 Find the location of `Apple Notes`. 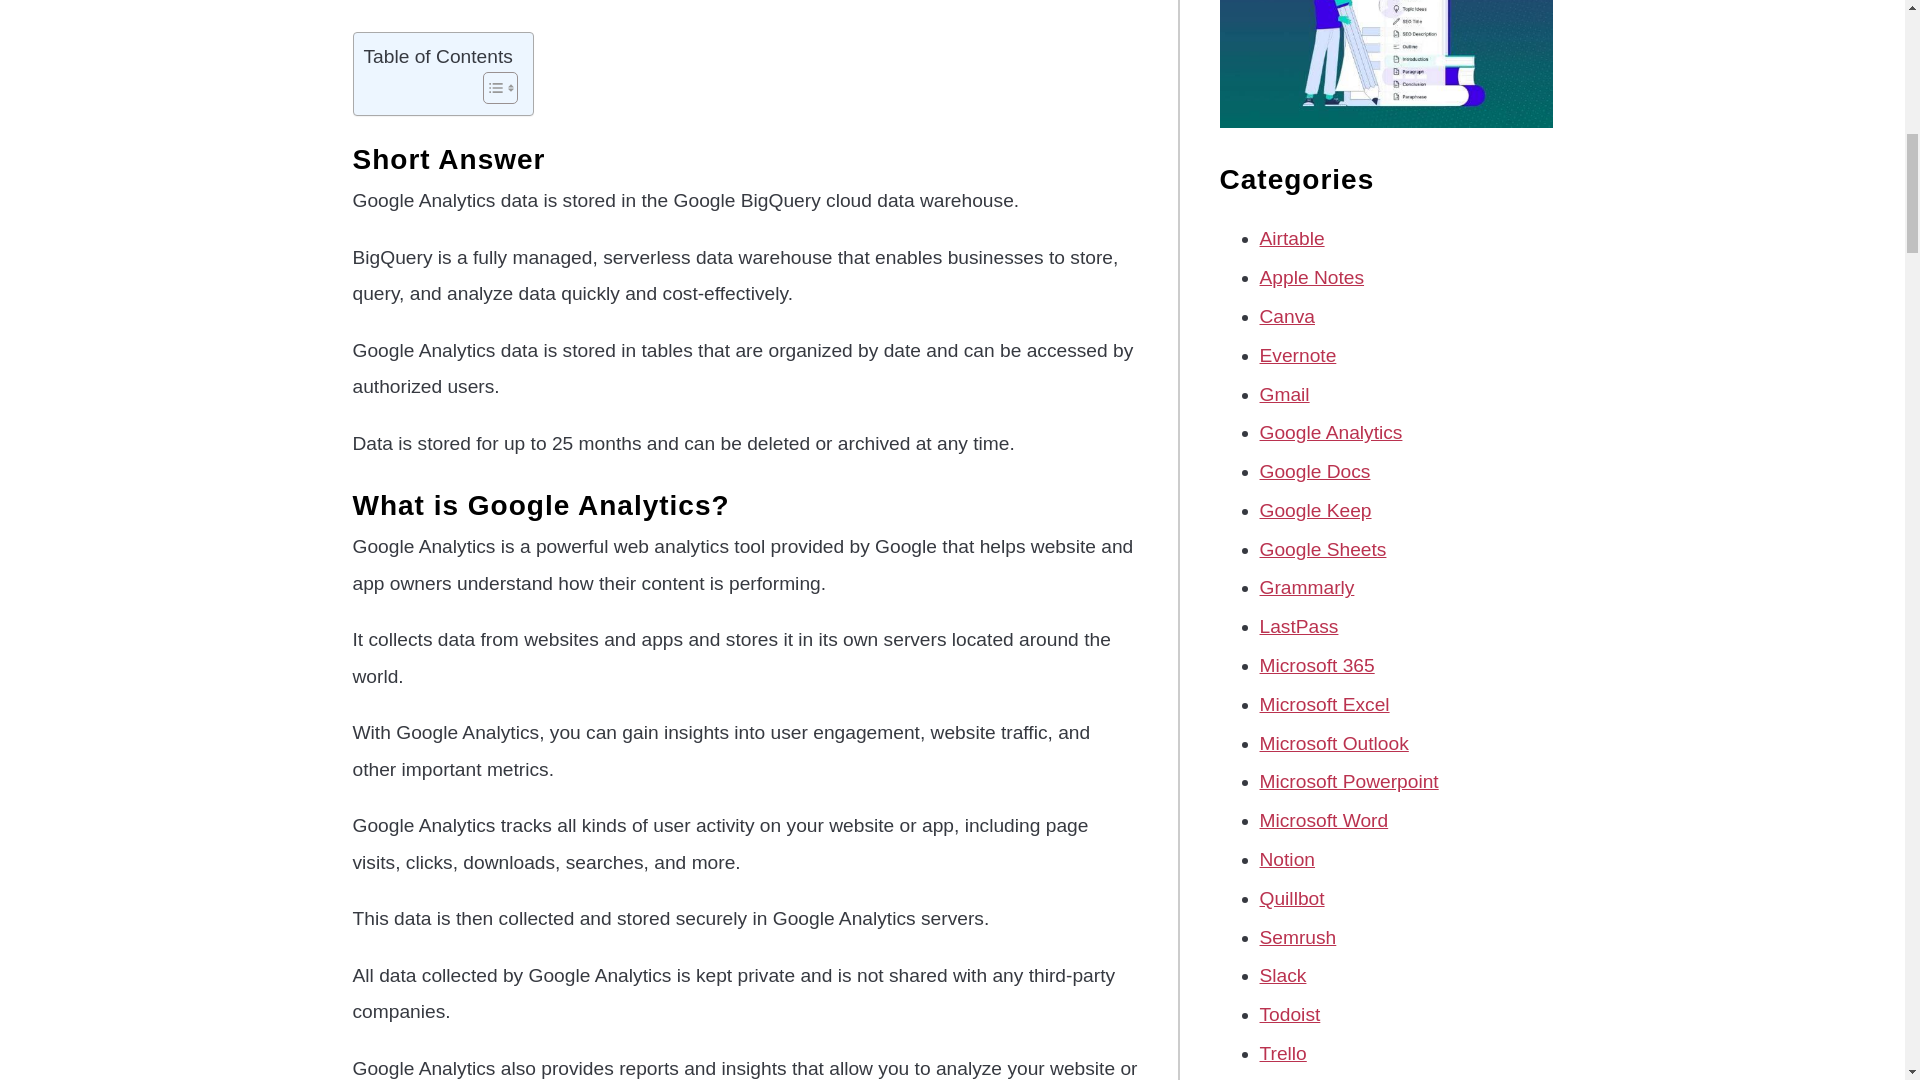

Apple Notes is located at coordinates (1312, 277).